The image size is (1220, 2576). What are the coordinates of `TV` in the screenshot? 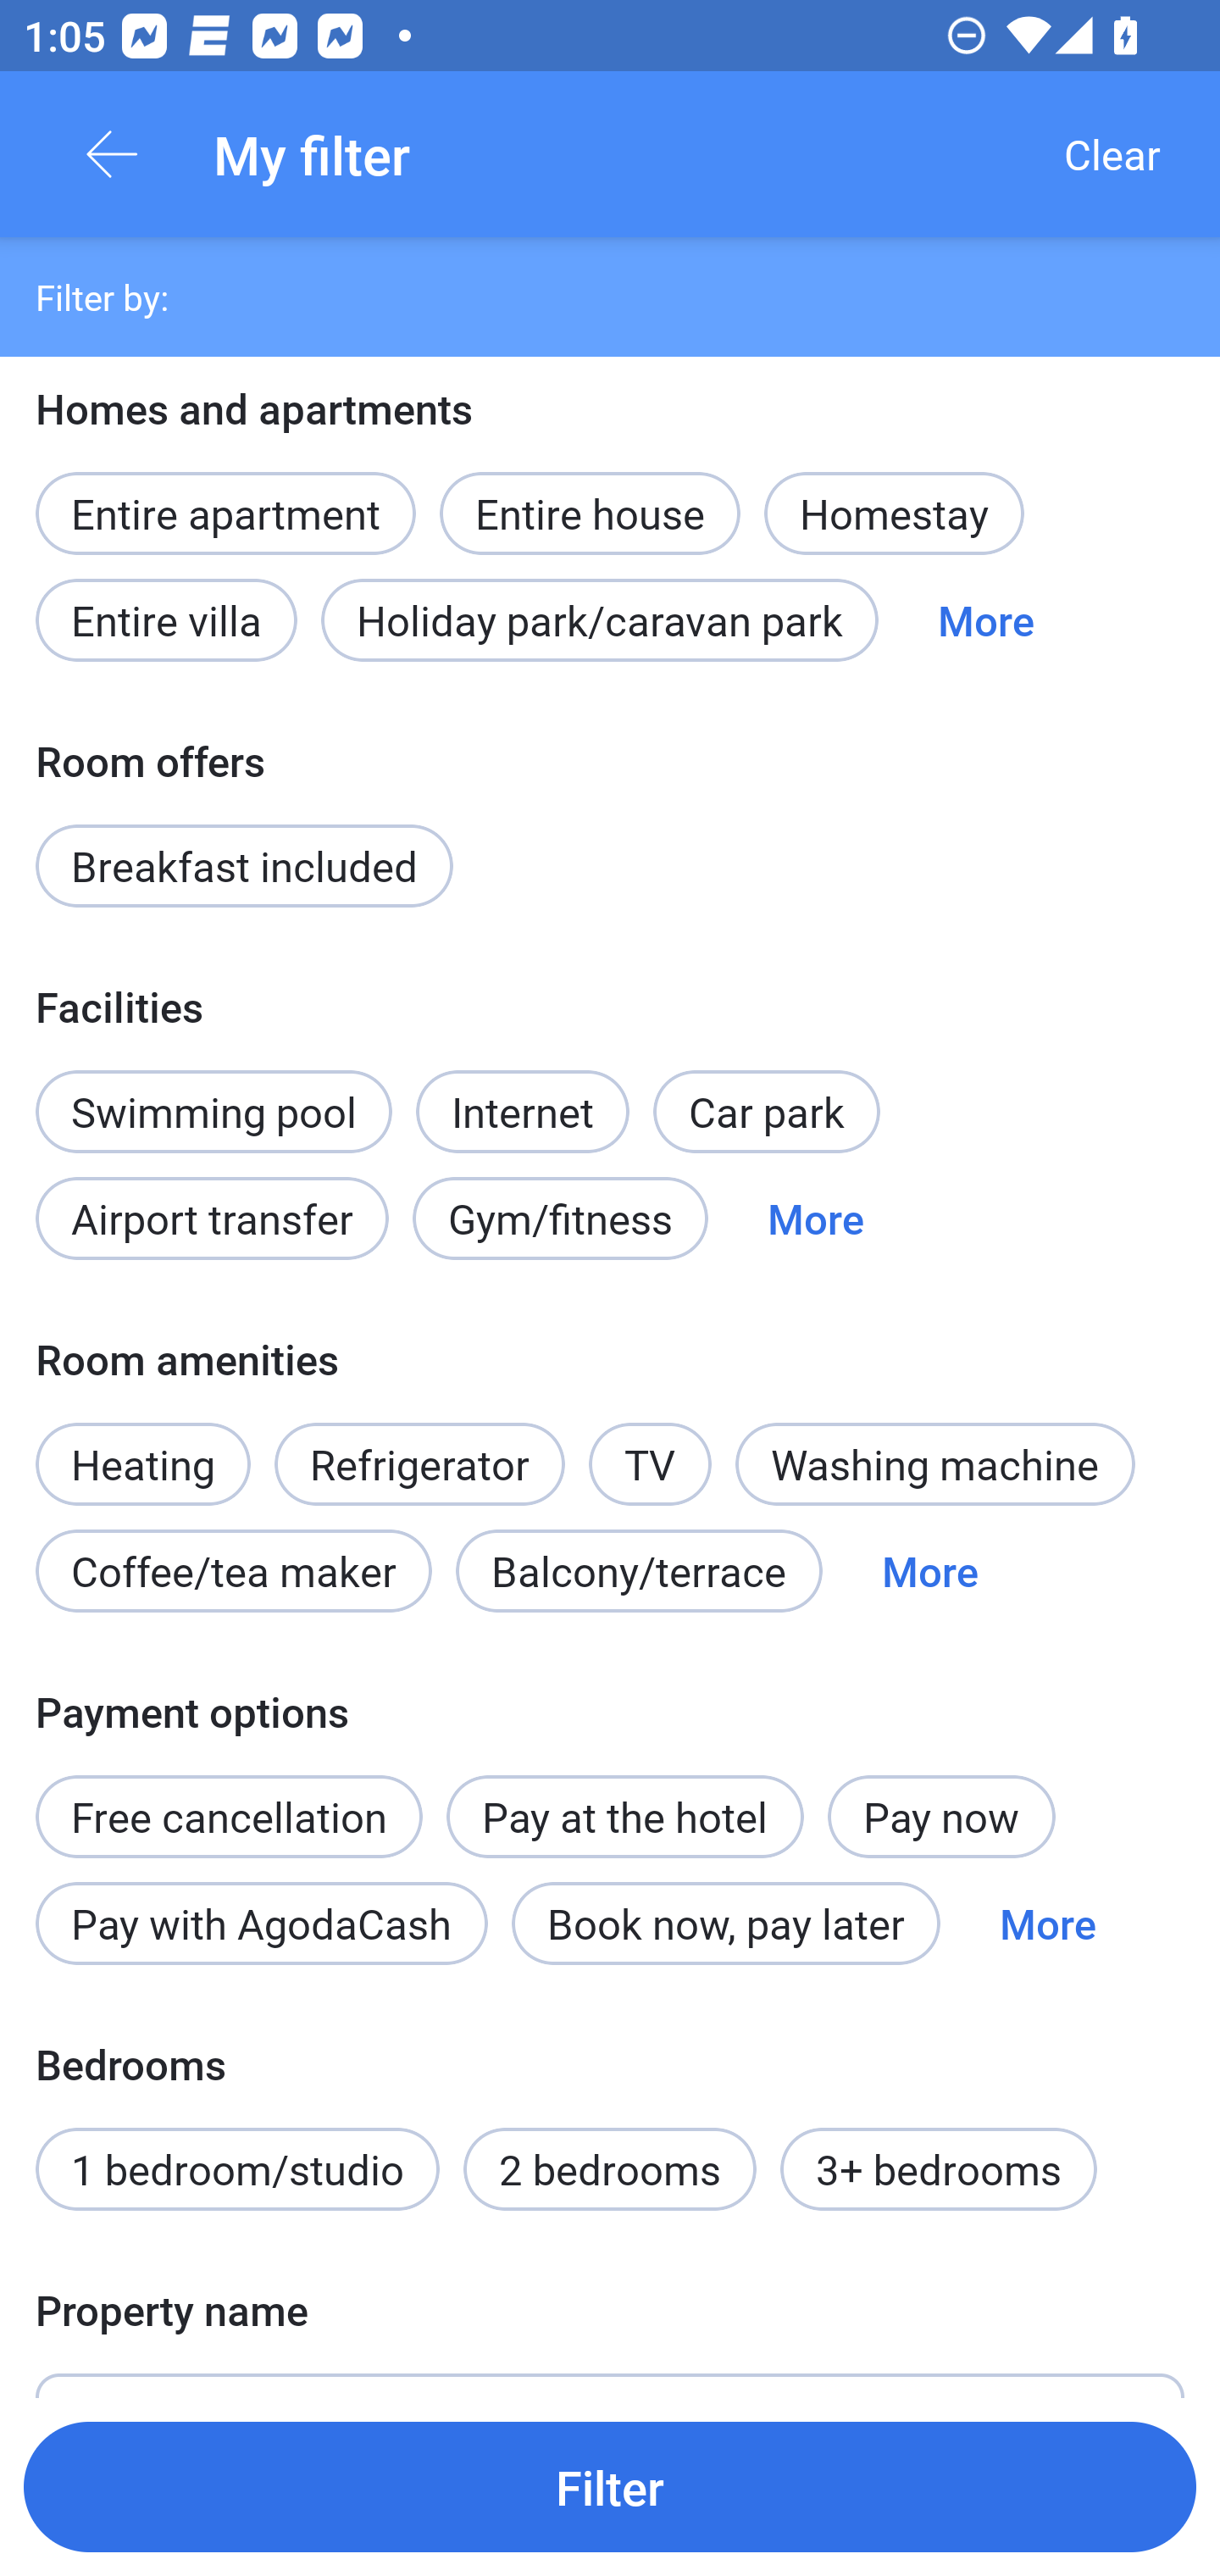 It's located at (651, 1446).